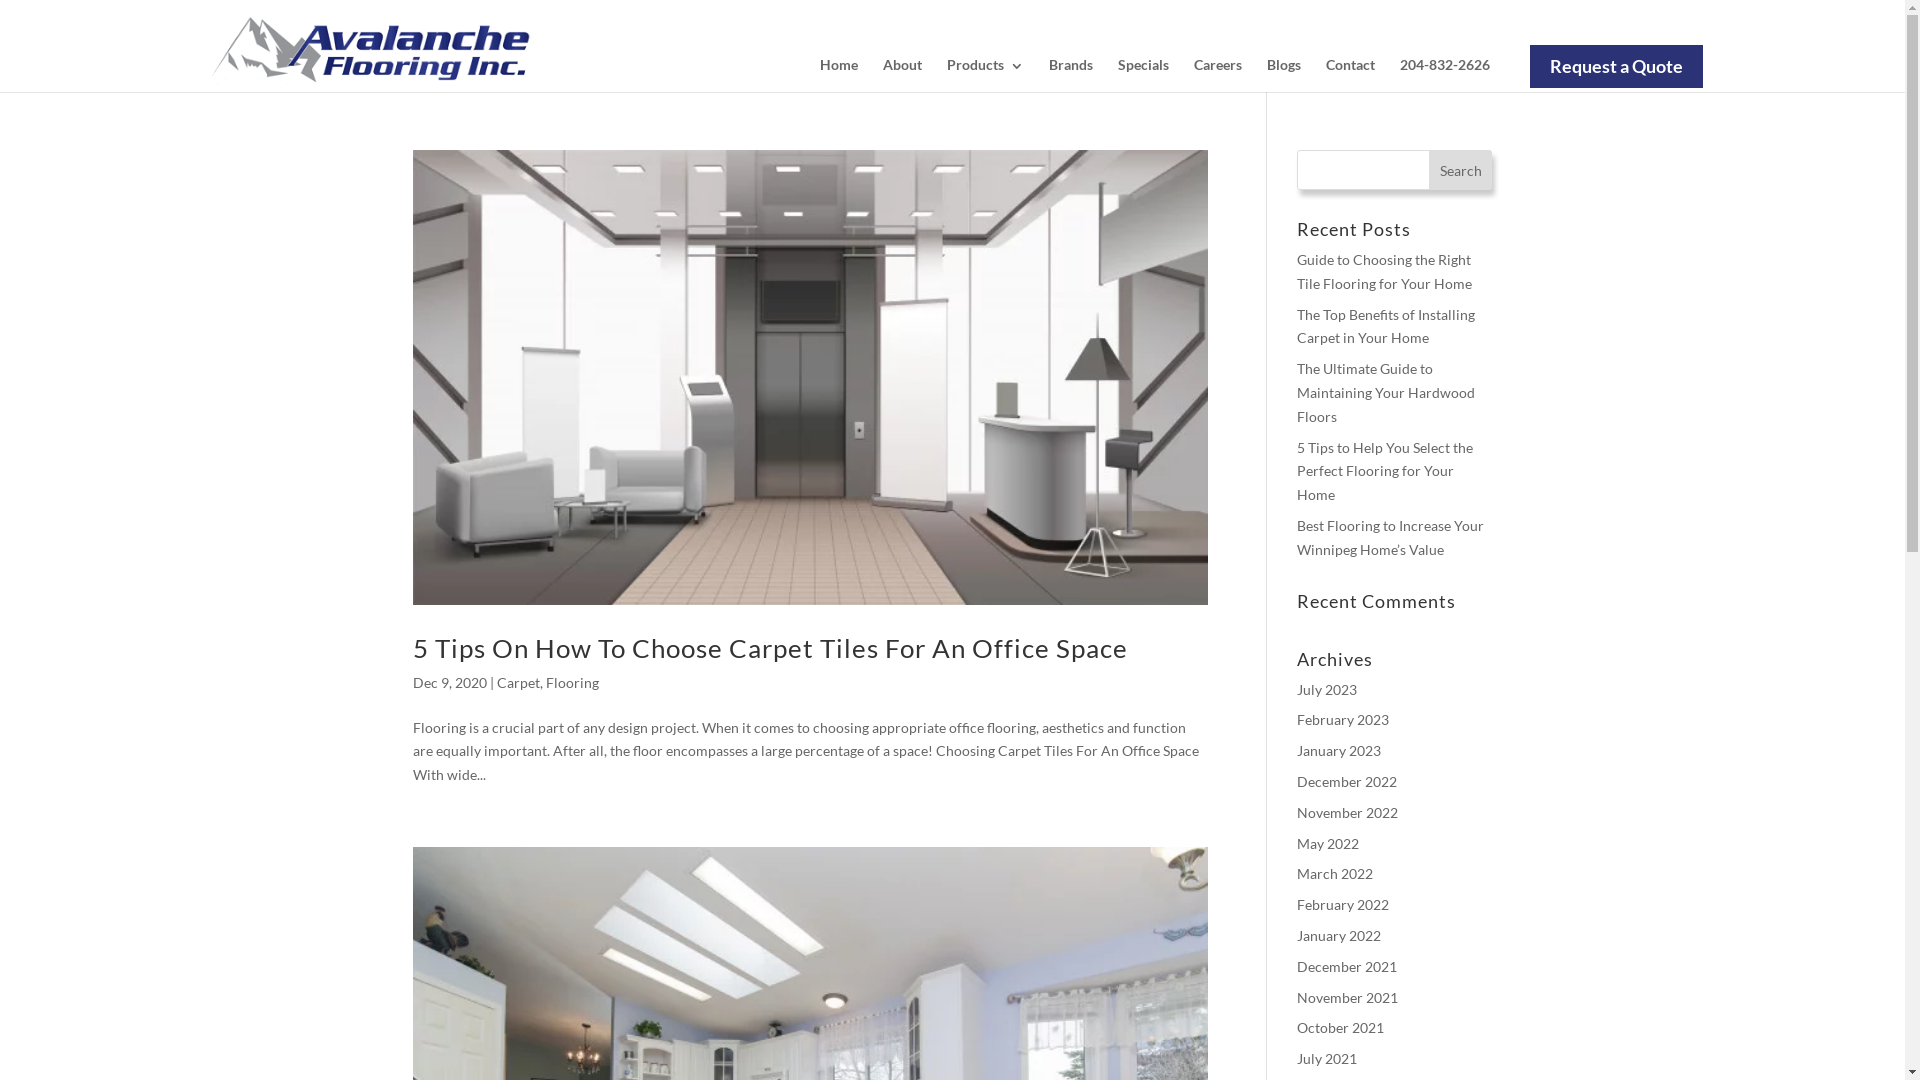 This screenshot has height=1080, width=1920. I want to click on January 2022, so click(1339, 936).